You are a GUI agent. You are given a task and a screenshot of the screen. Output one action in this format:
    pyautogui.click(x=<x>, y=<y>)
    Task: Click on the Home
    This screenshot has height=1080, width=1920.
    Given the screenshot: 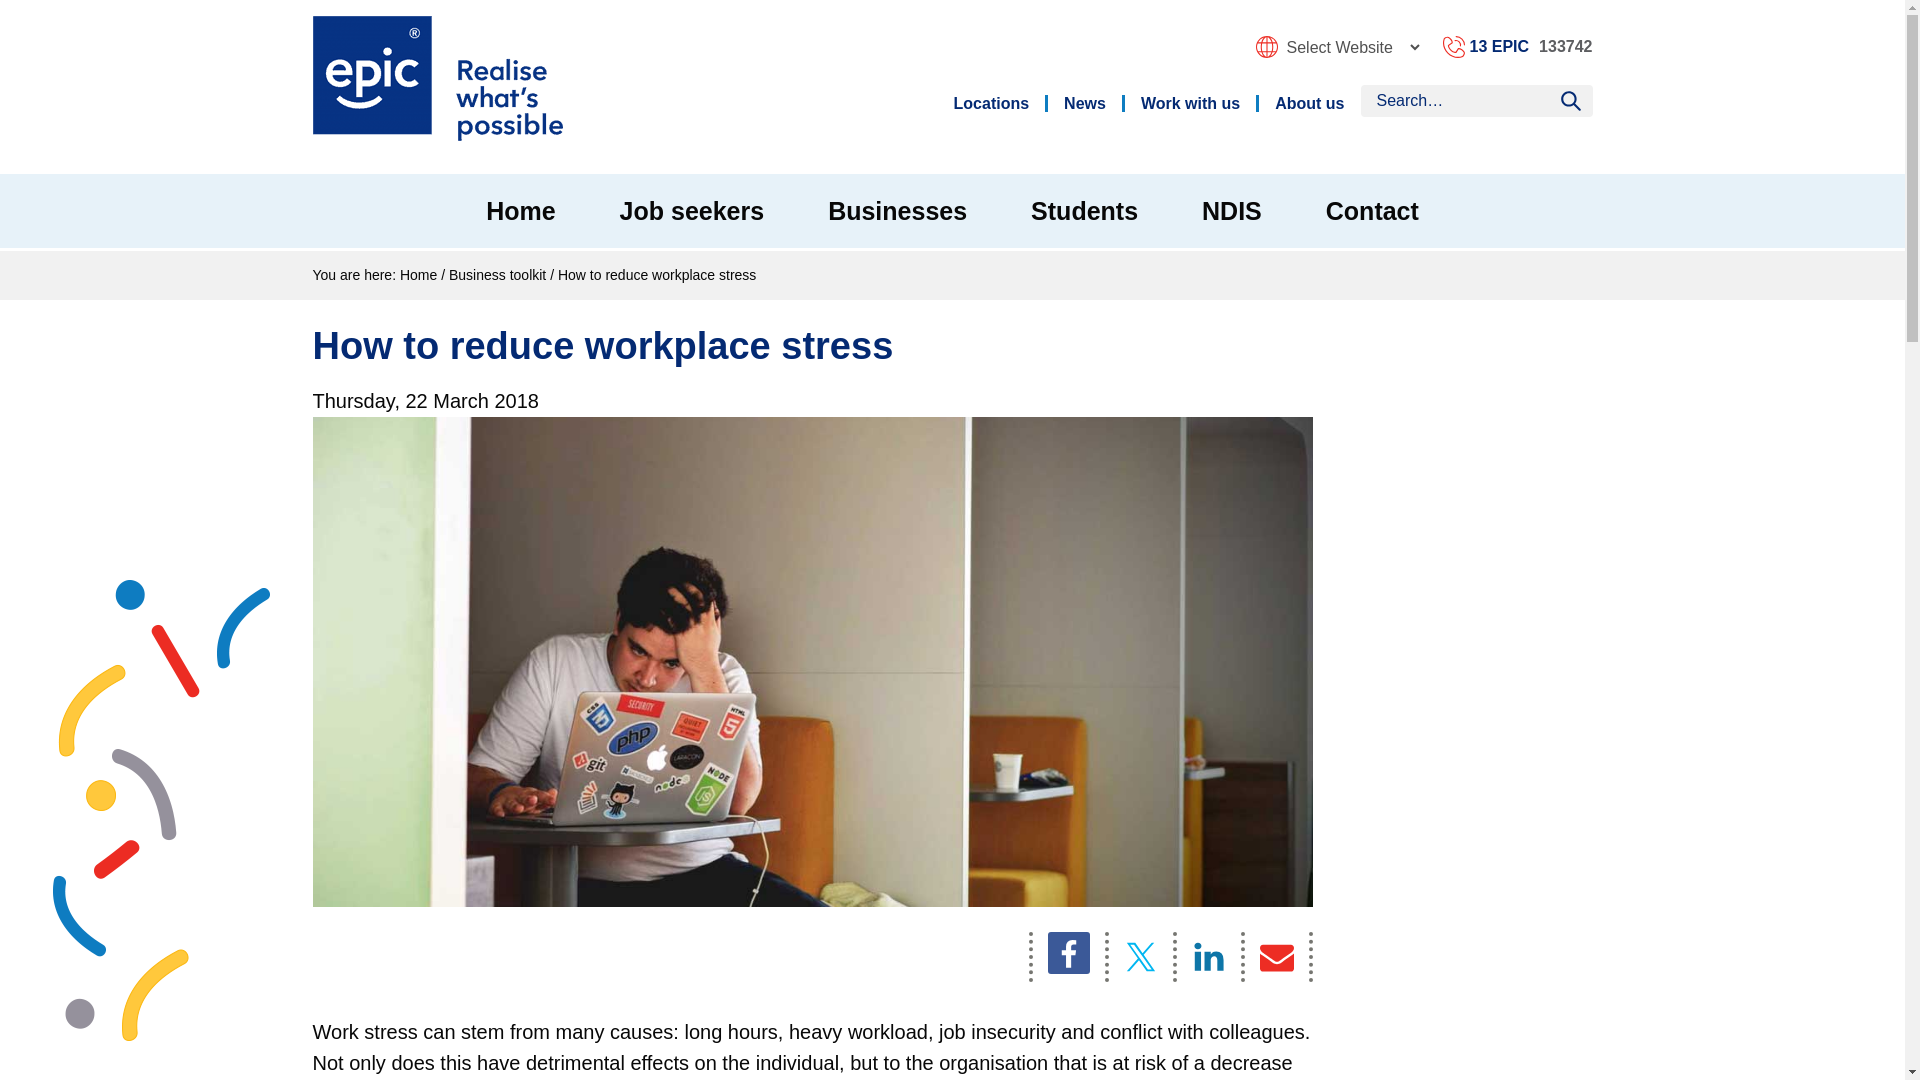 What is the action you would take?
    pyautogui.click(x=520, y=210)
    